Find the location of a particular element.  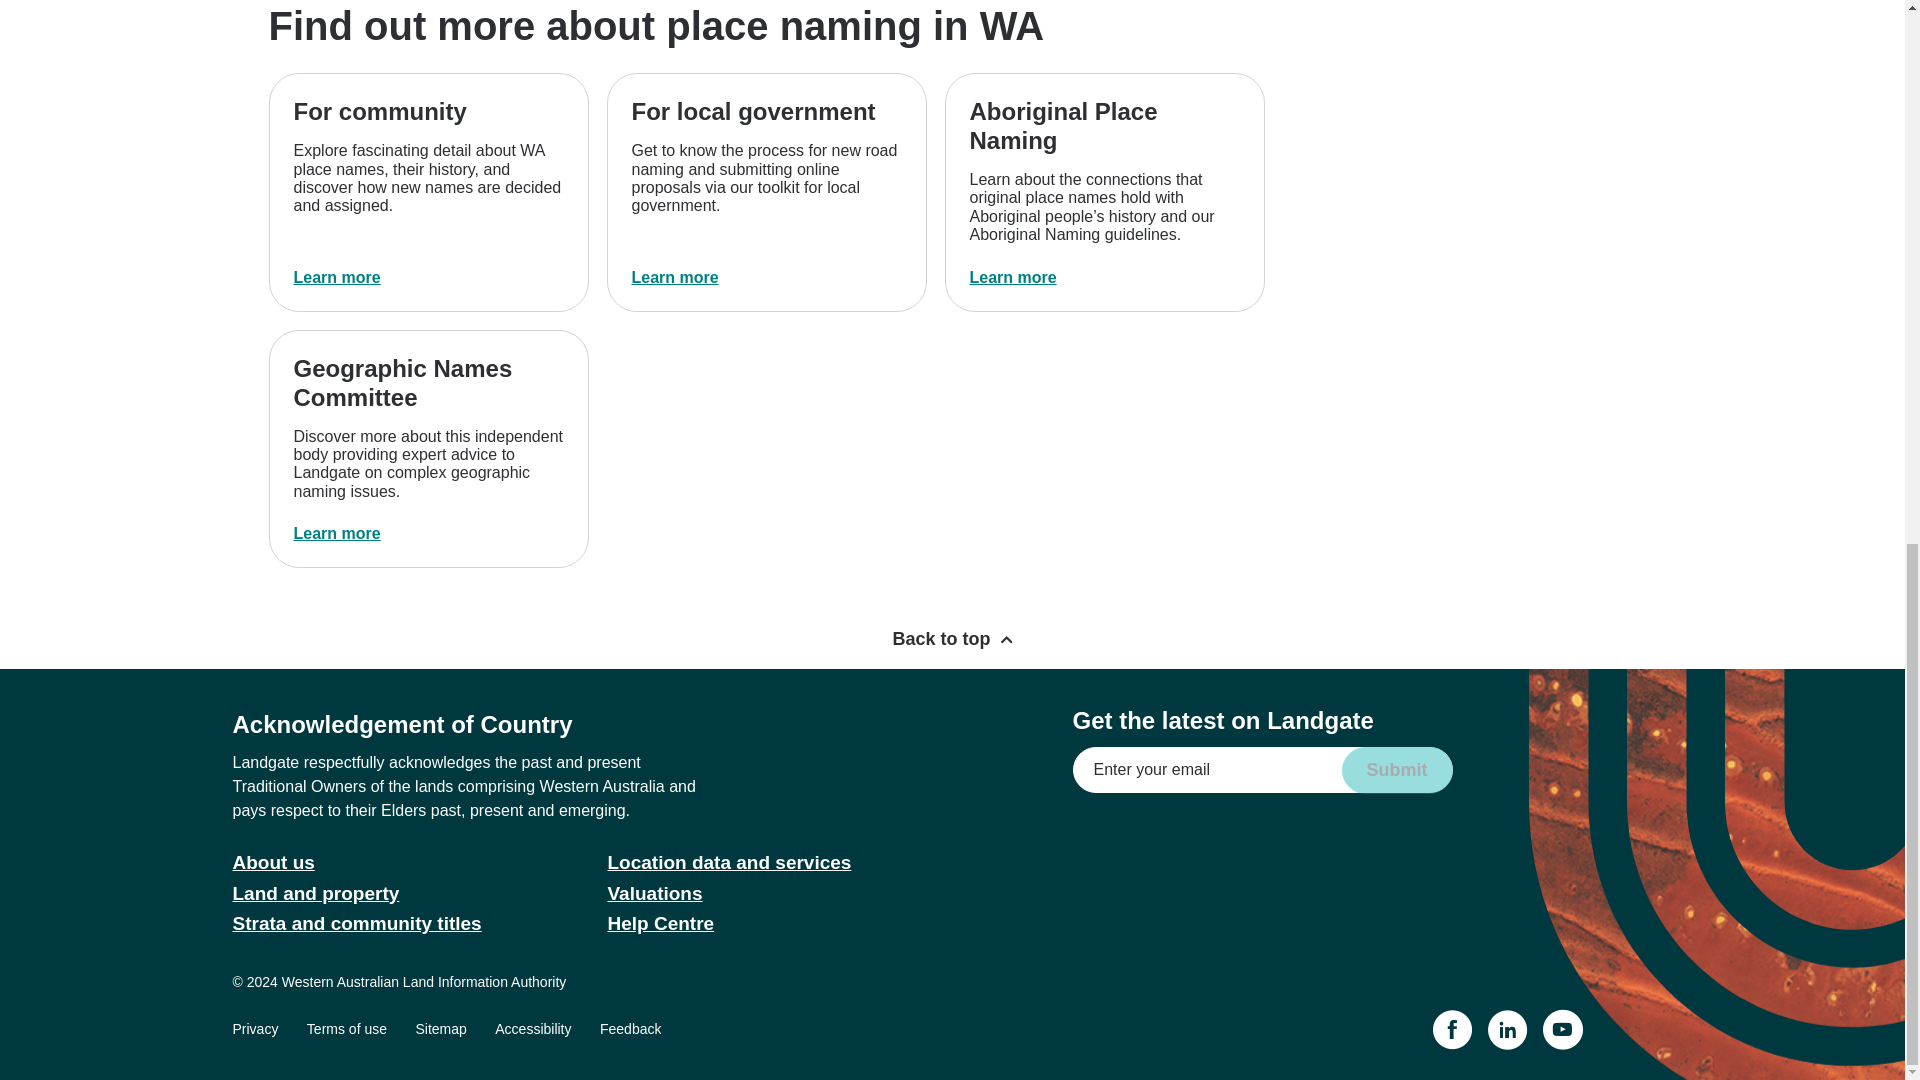

Location data and services is located at coordinates (730, 862).